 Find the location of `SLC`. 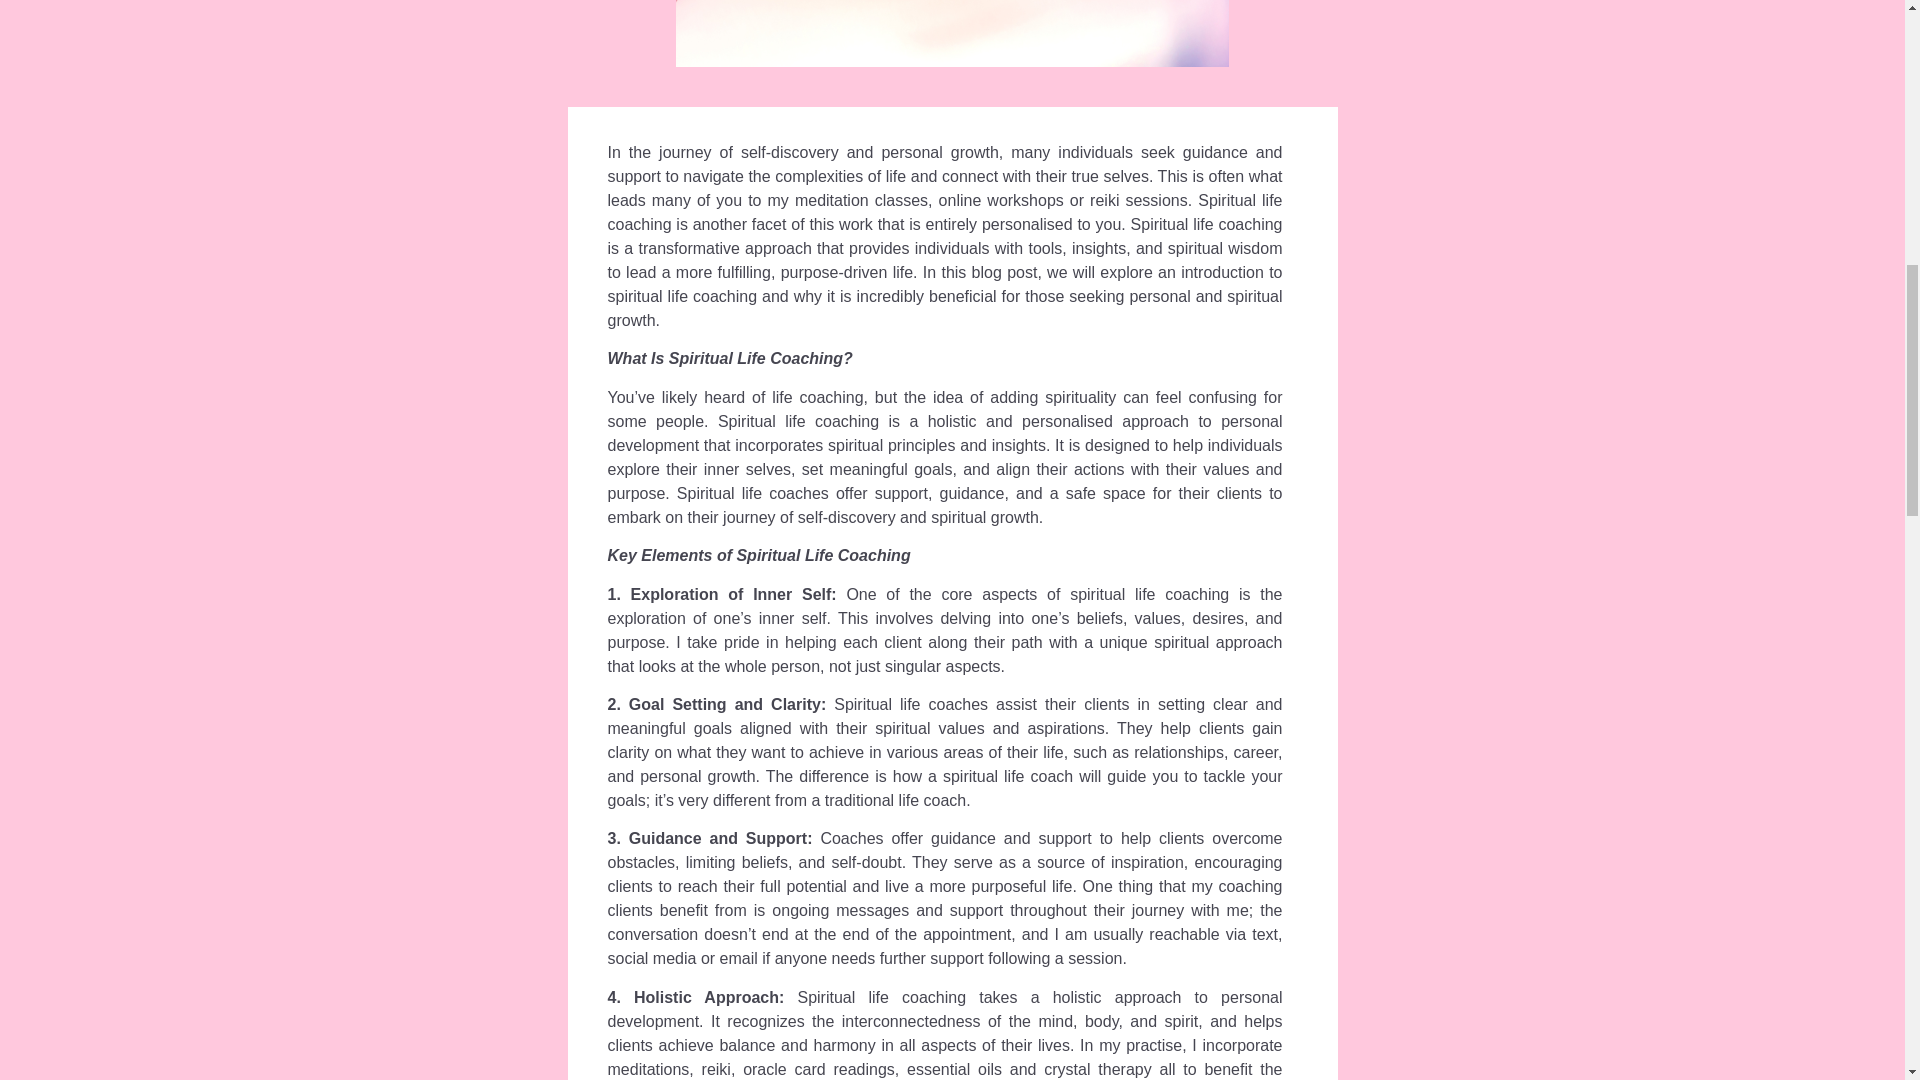

SLC is located at coordinates (952, 33).